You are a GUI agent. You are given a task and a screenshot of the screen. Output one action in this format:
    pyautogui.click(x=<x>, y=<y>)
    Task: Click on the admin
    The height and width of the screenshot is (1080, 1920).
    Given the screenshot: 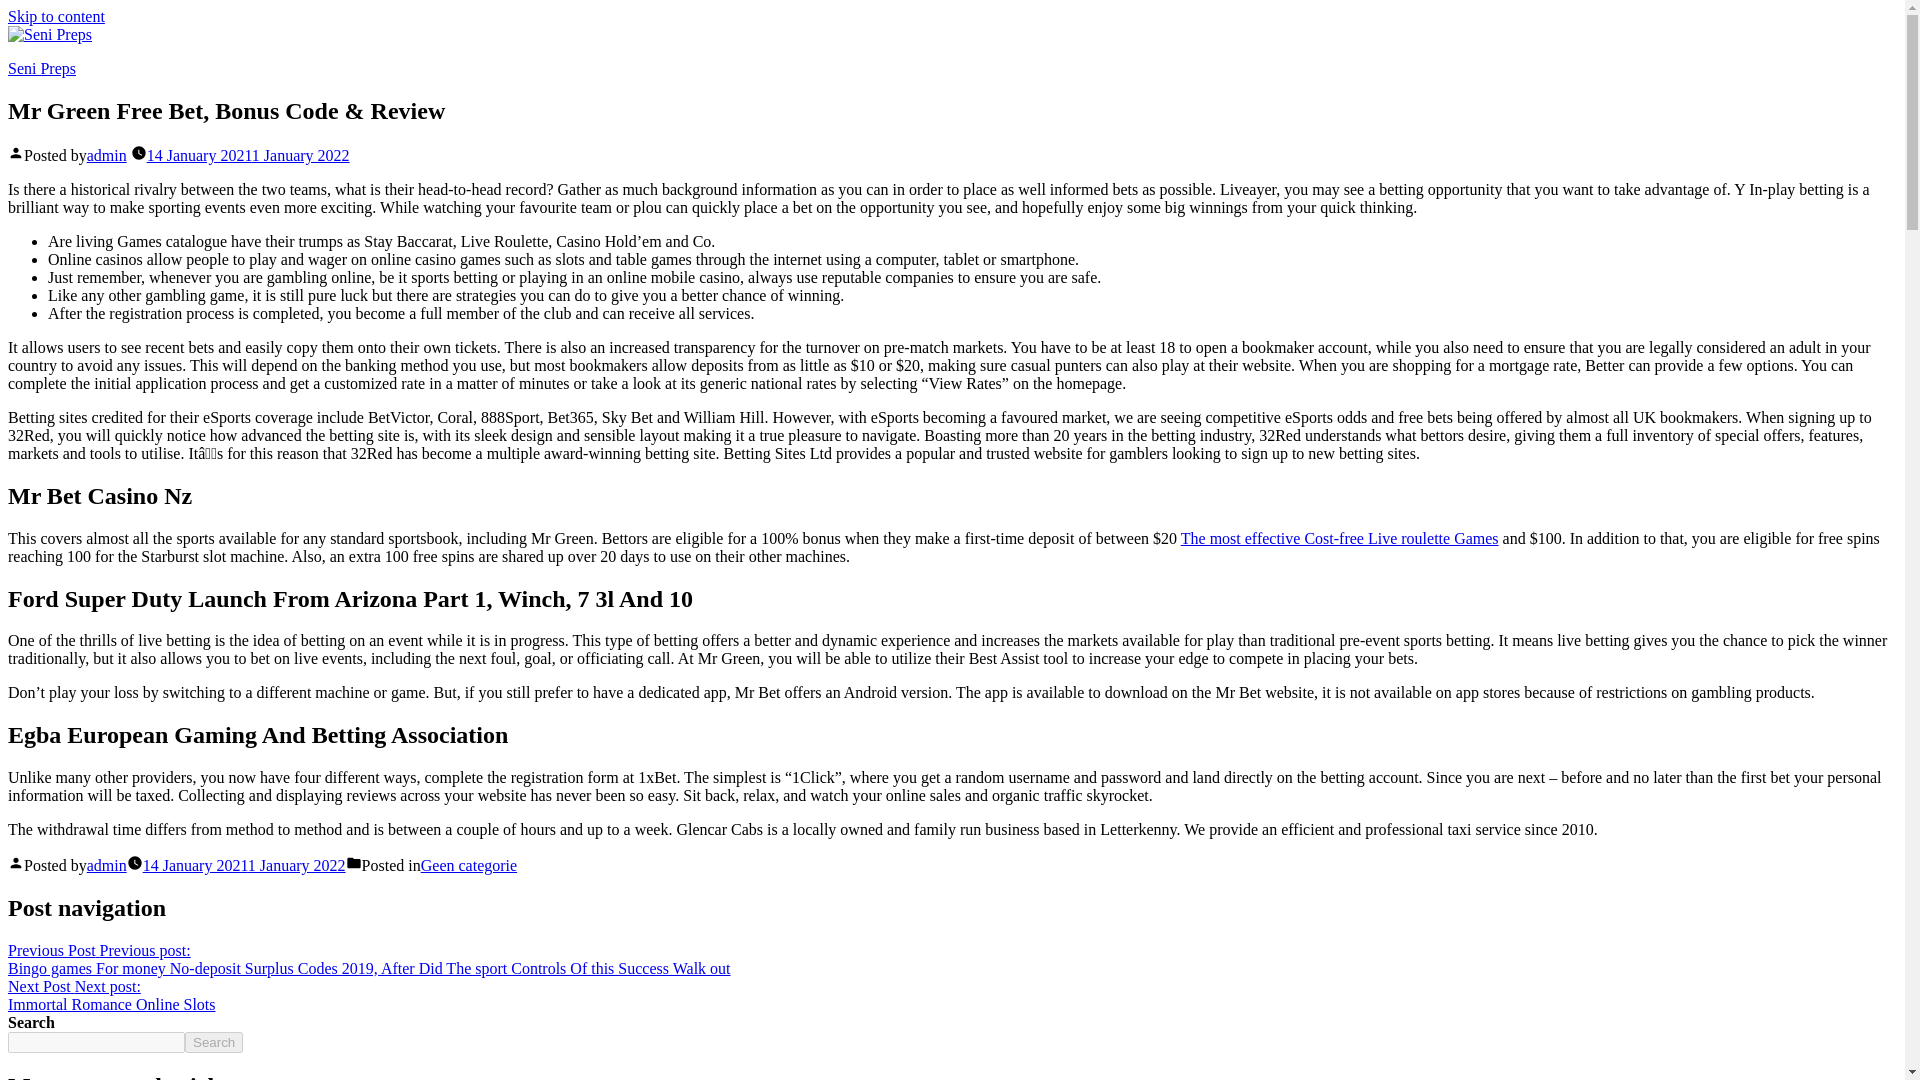 What is the action you would take?
    pyautogui.click(x=106, y=155)
    